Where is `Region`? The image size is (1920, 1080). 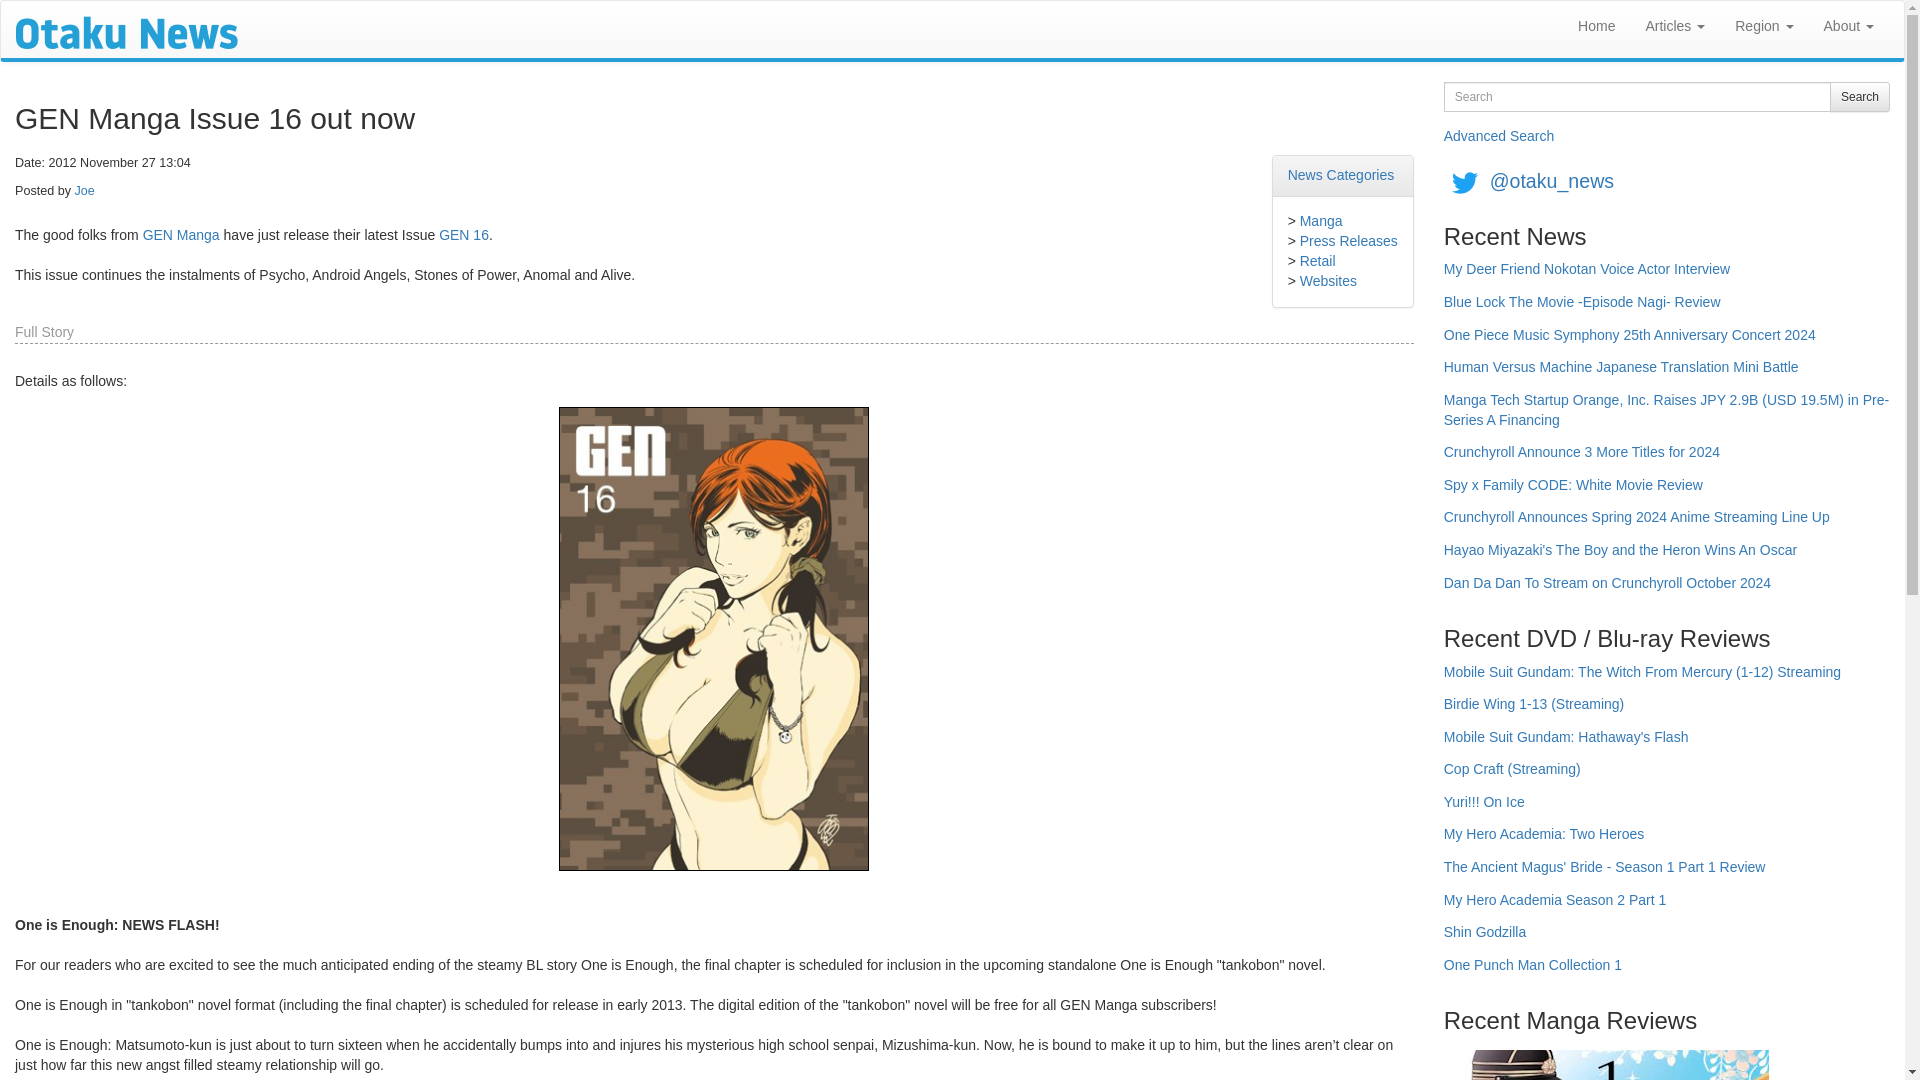
Region is located at coordinates (1764, 26).